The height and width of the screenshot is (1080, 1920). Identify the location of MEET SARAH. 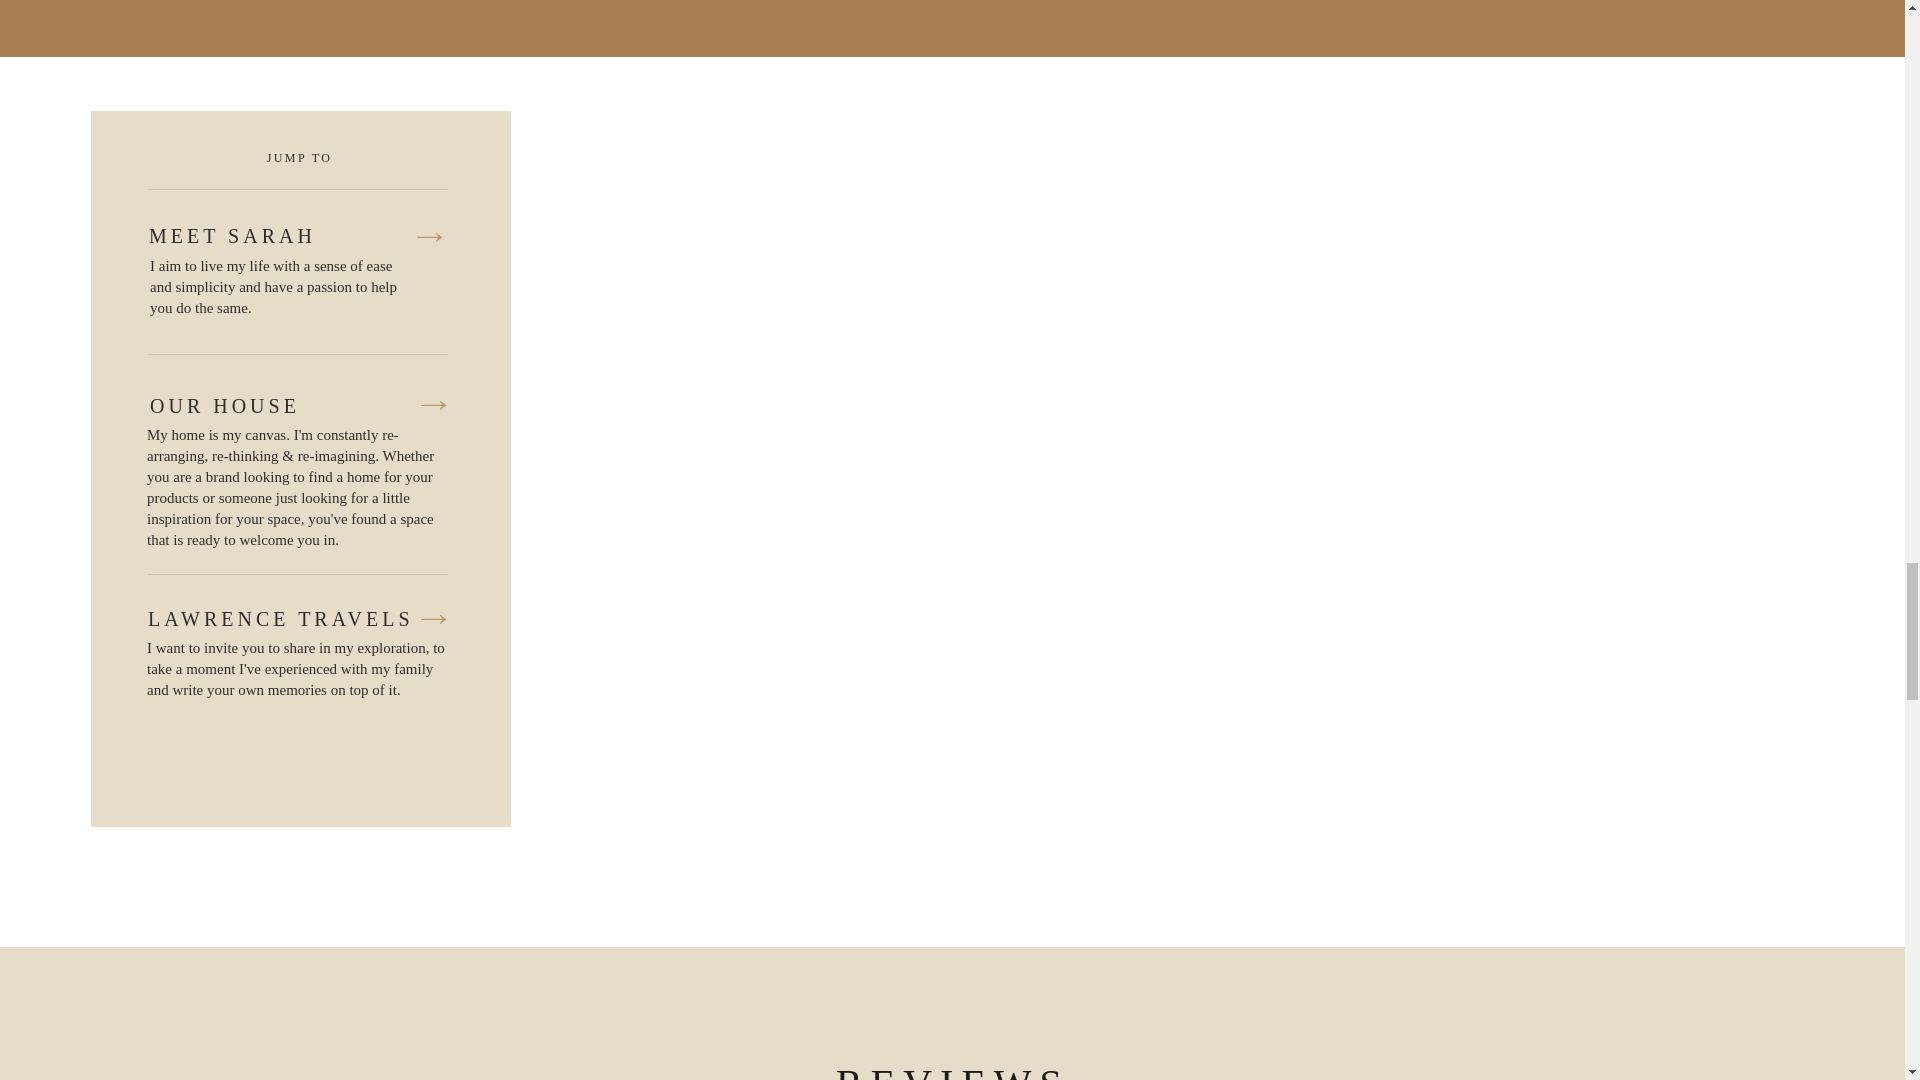
(280, 238).